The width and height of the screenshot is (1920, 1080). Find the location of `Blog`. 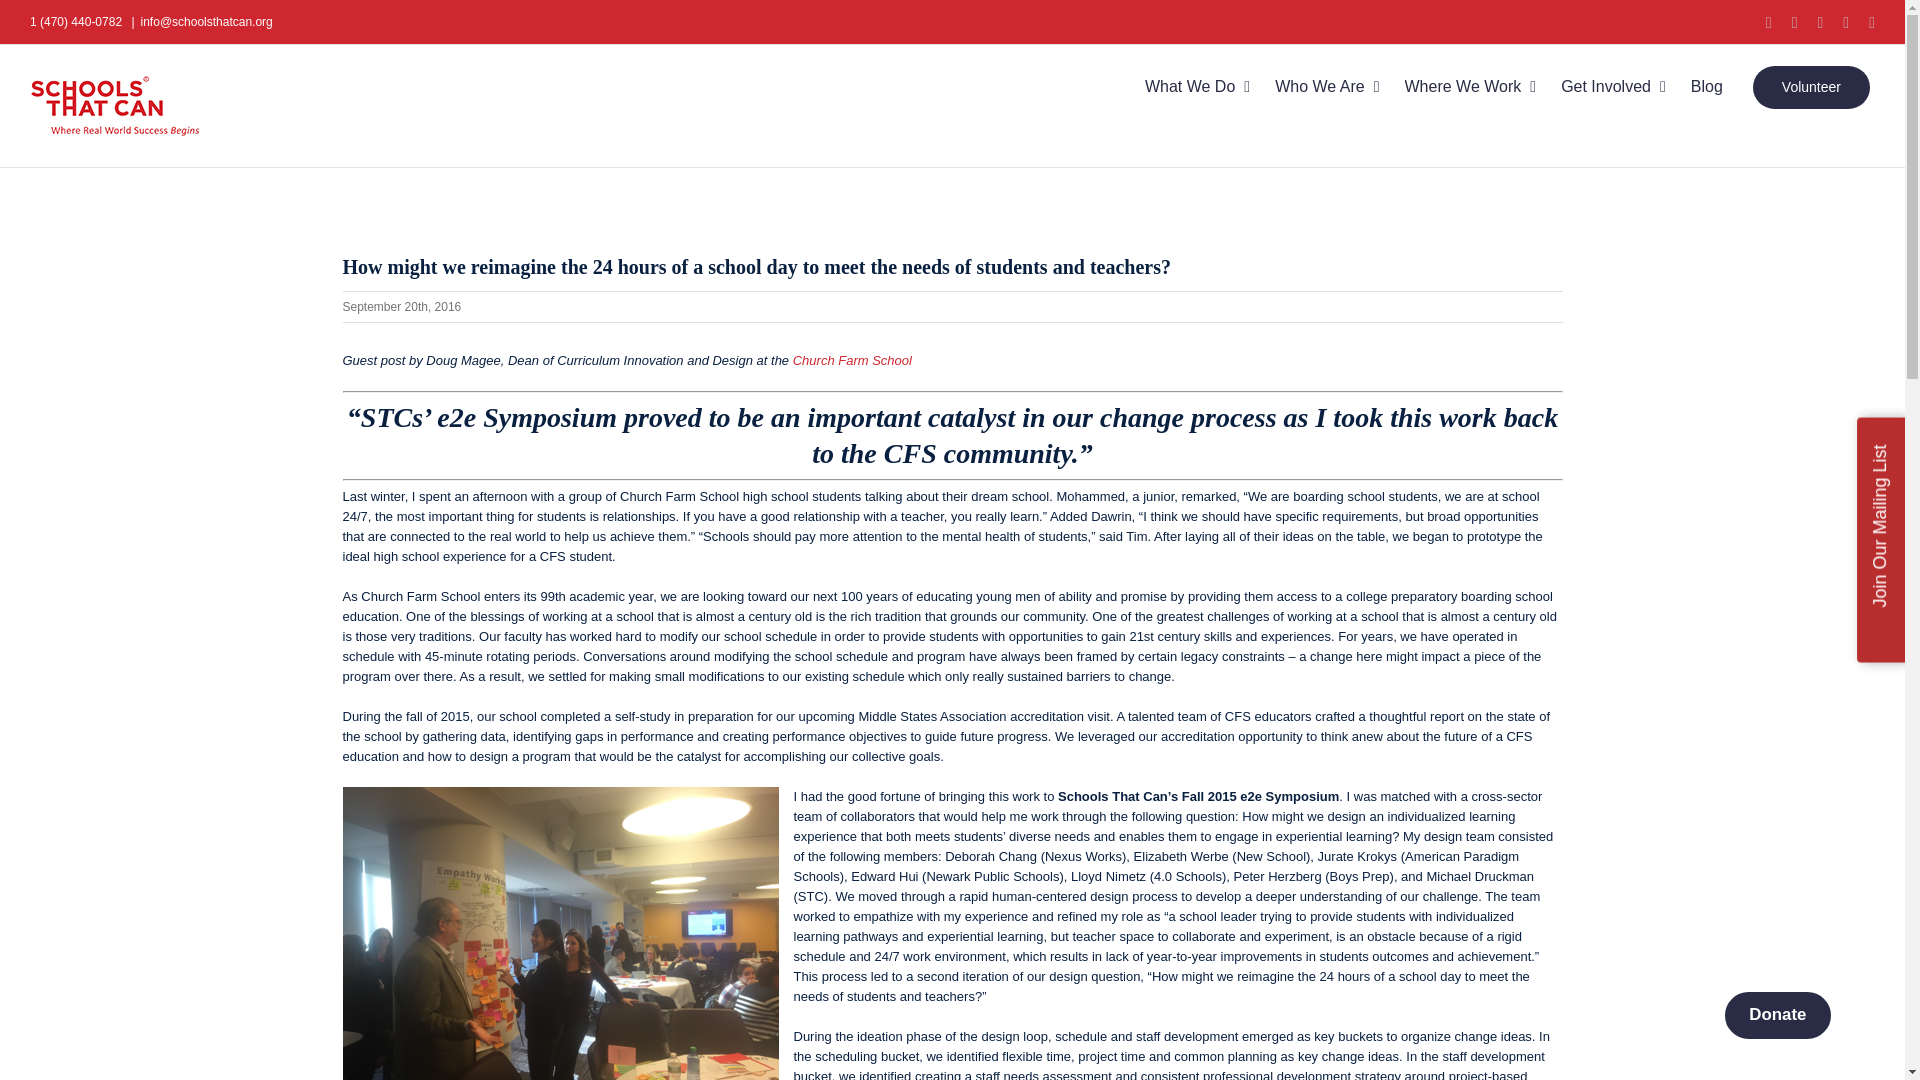

Blog is located at coordinates (1706, 86).